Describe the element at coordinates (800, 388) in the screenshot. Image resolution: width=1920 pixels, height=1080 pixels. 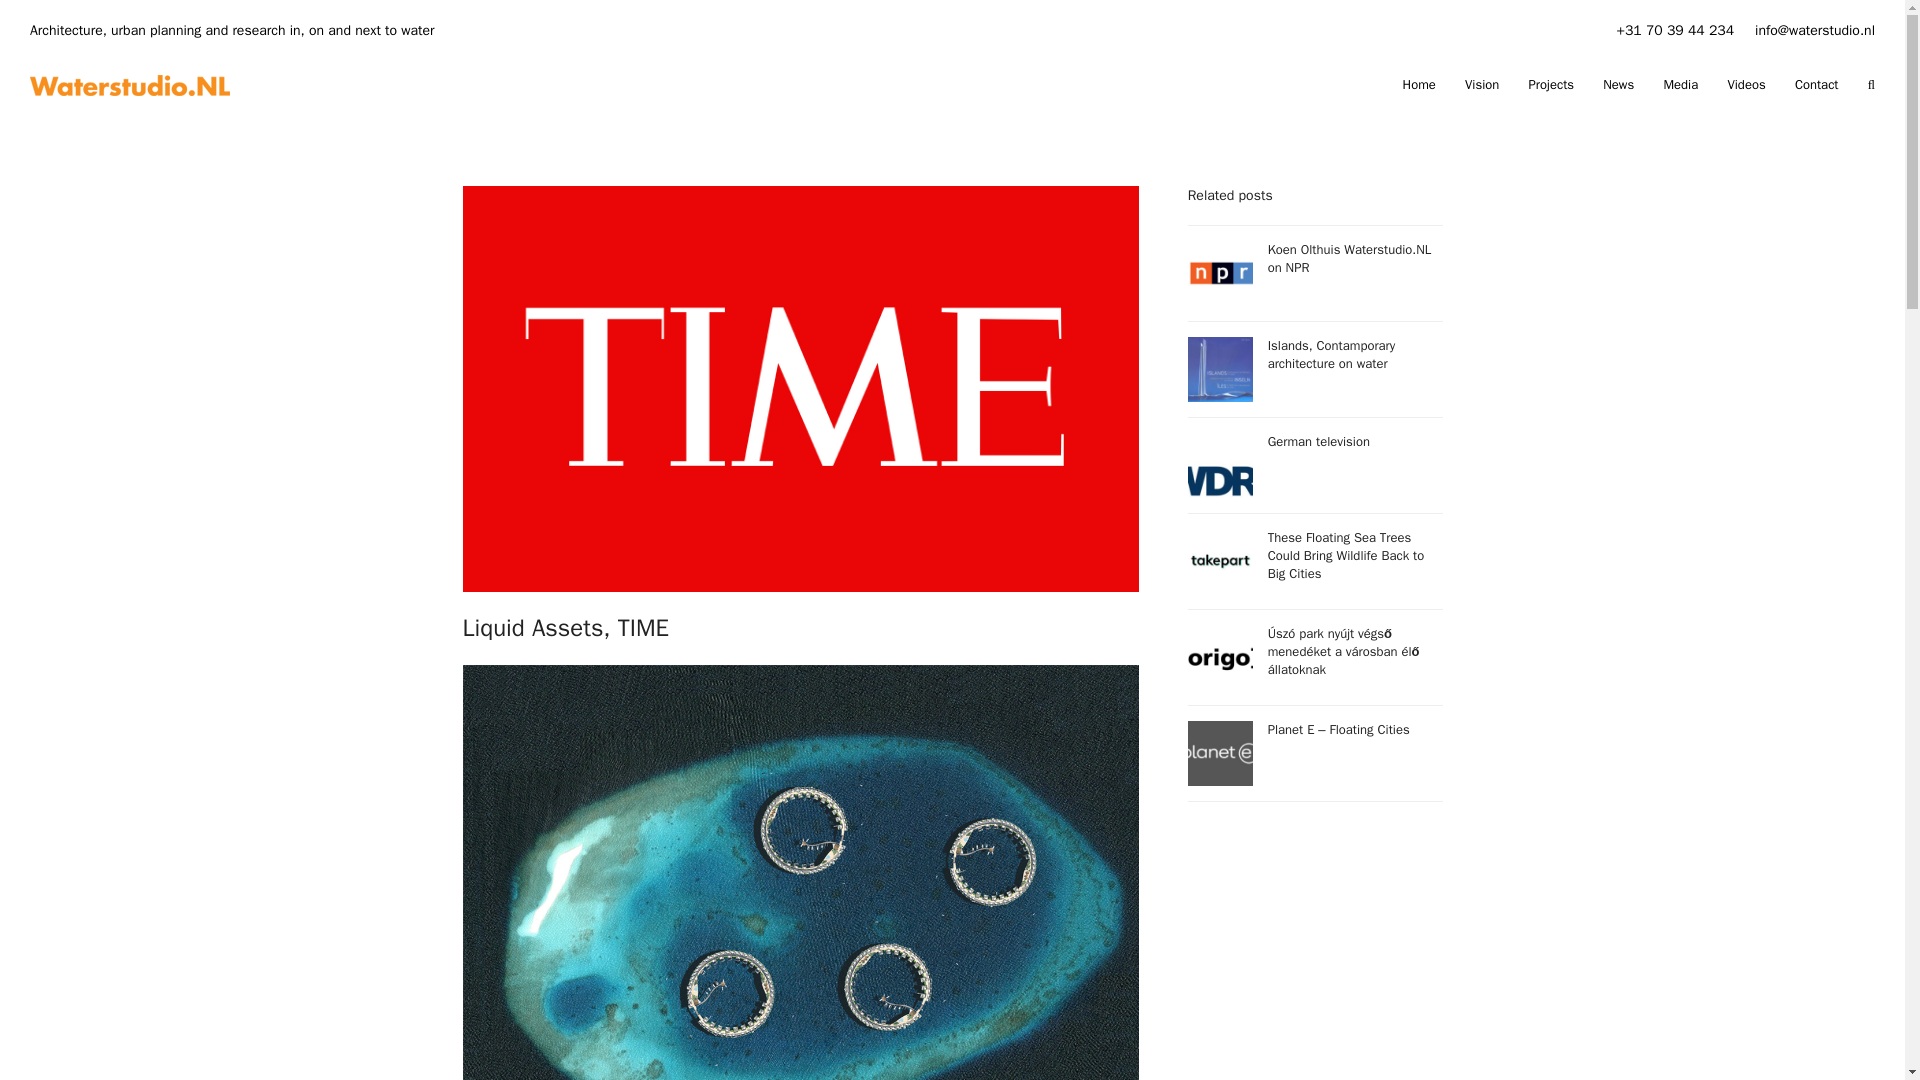
I see `Liquid Assets, TIME` at that location.